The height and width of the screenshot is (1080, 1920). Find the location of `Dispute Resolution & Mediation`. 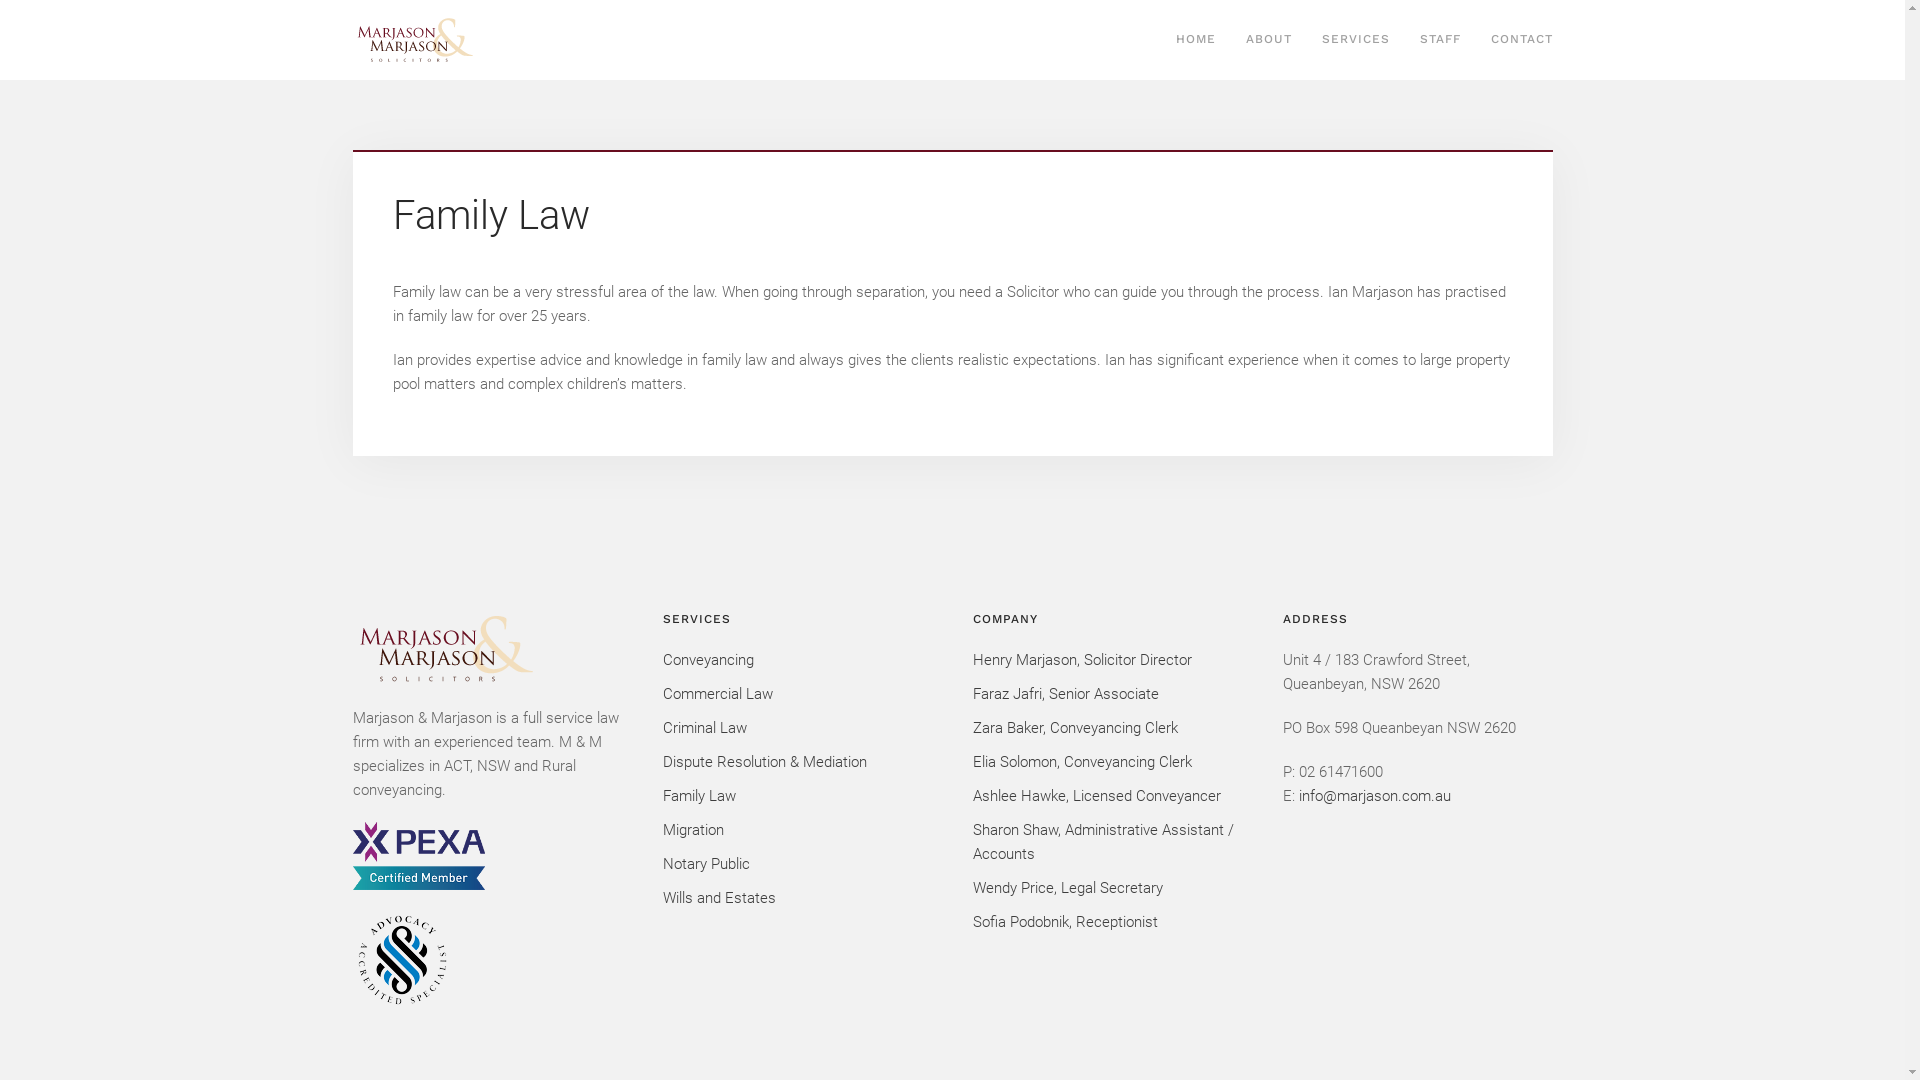

Dispute Resolution & Mediation is located at coordinates (797, 762).